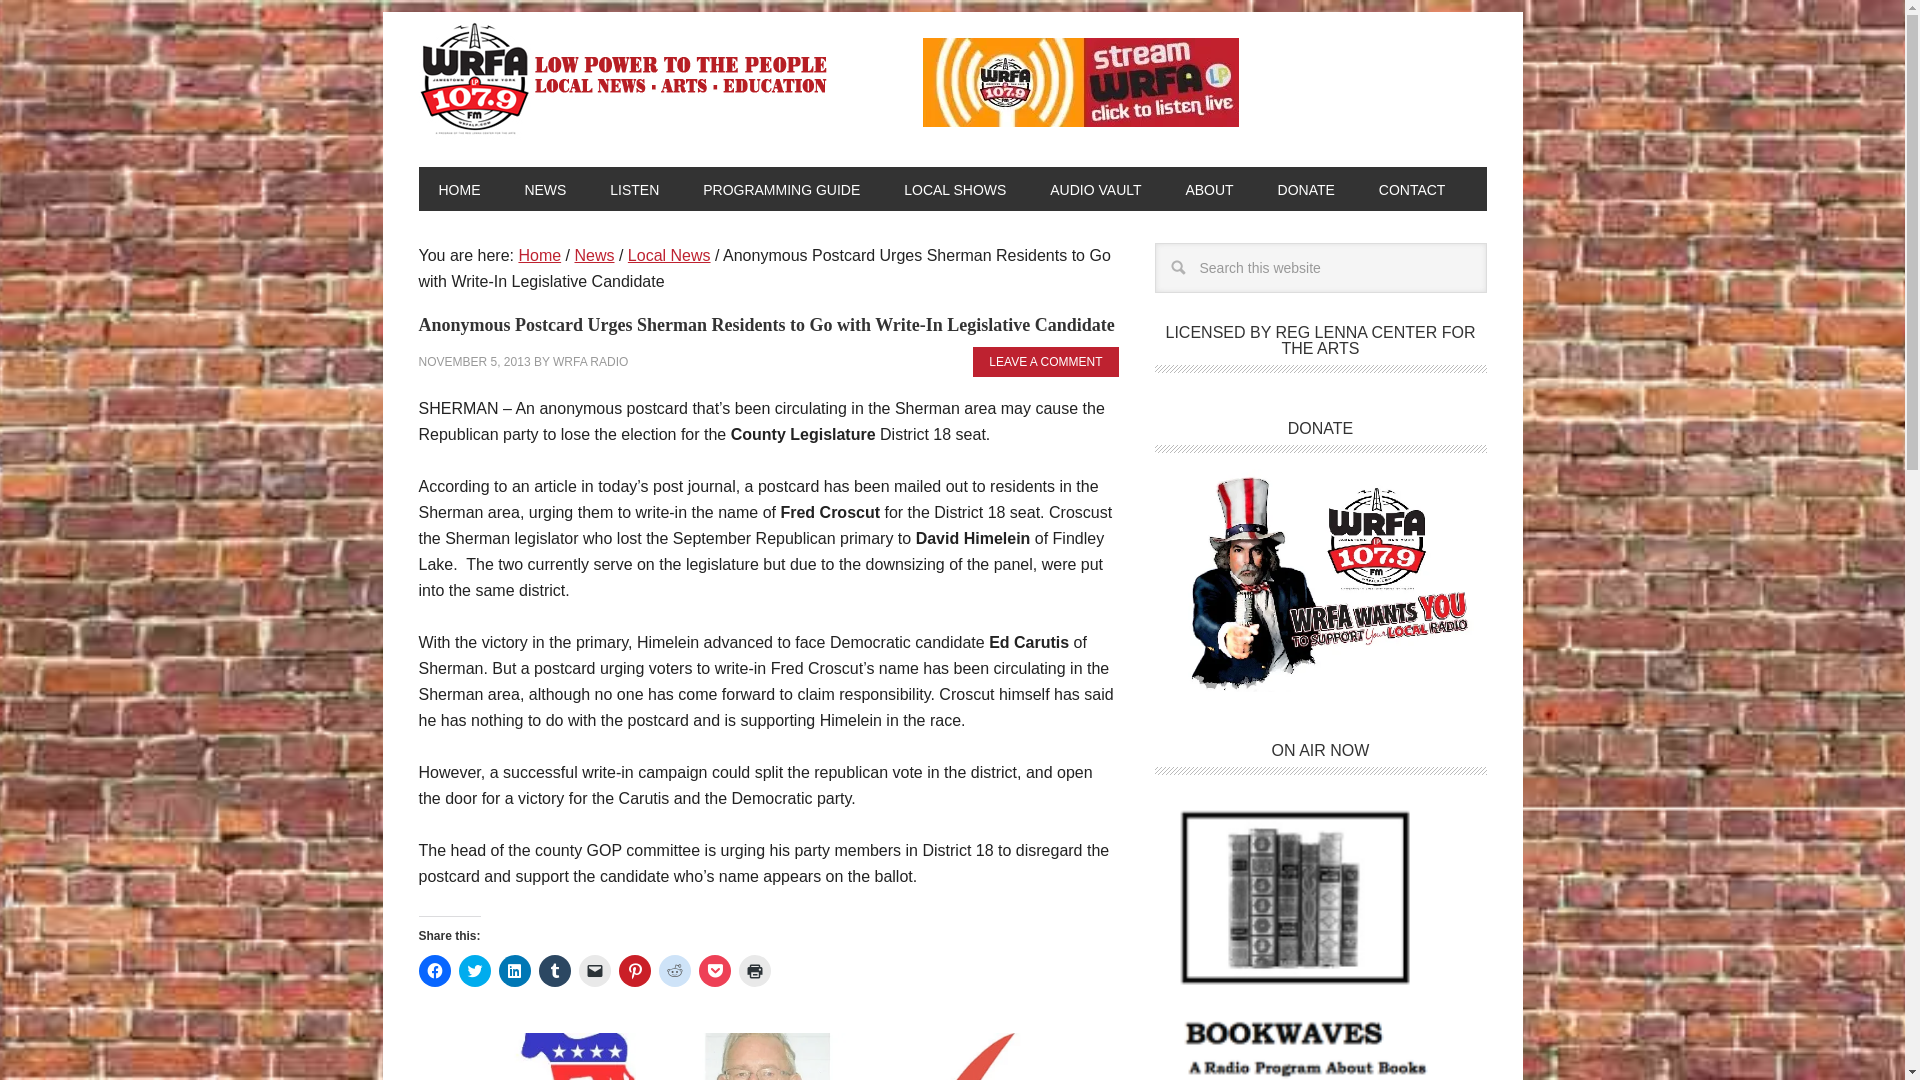 This screenshot has width=1920, height=1080. I want to click on Click to share on Pocket, so click(714, 970).